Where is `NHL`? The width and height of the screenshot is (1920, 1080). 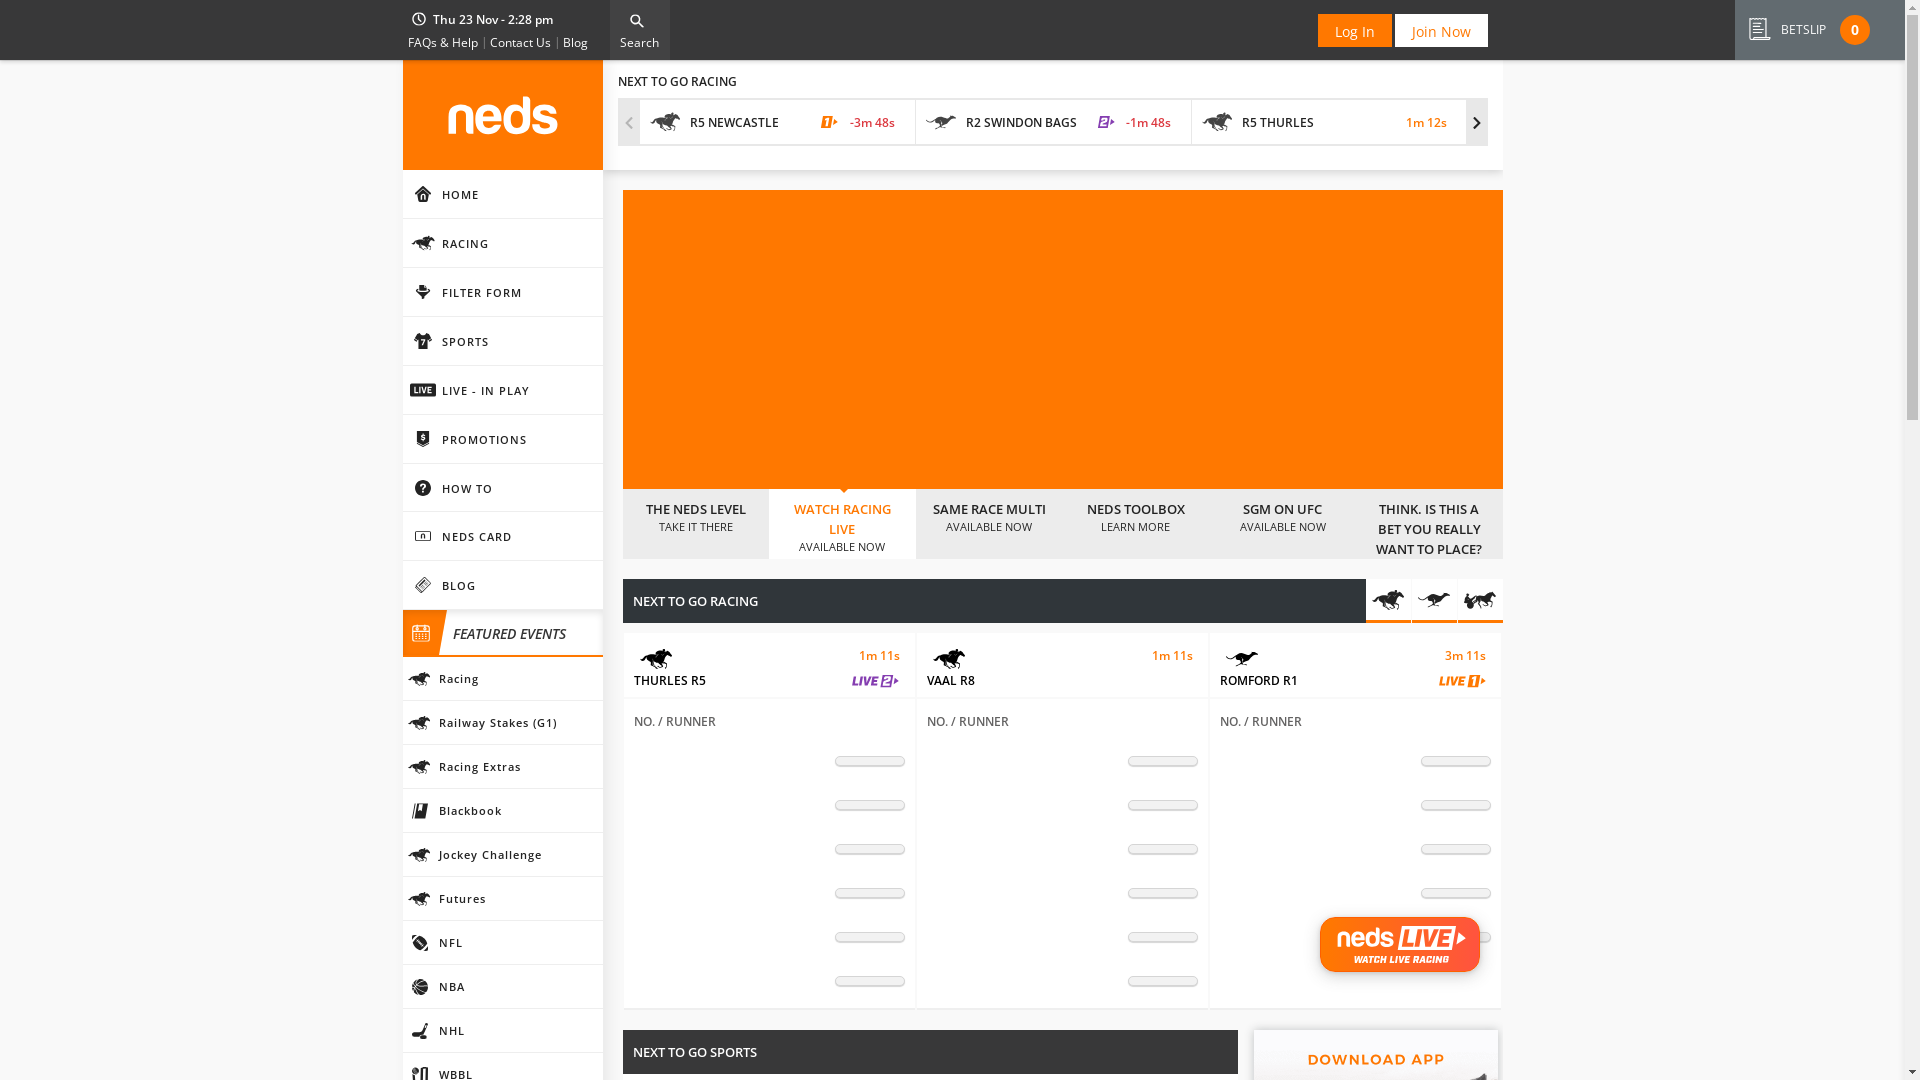 NHL is located at coordinates (502, 1031).